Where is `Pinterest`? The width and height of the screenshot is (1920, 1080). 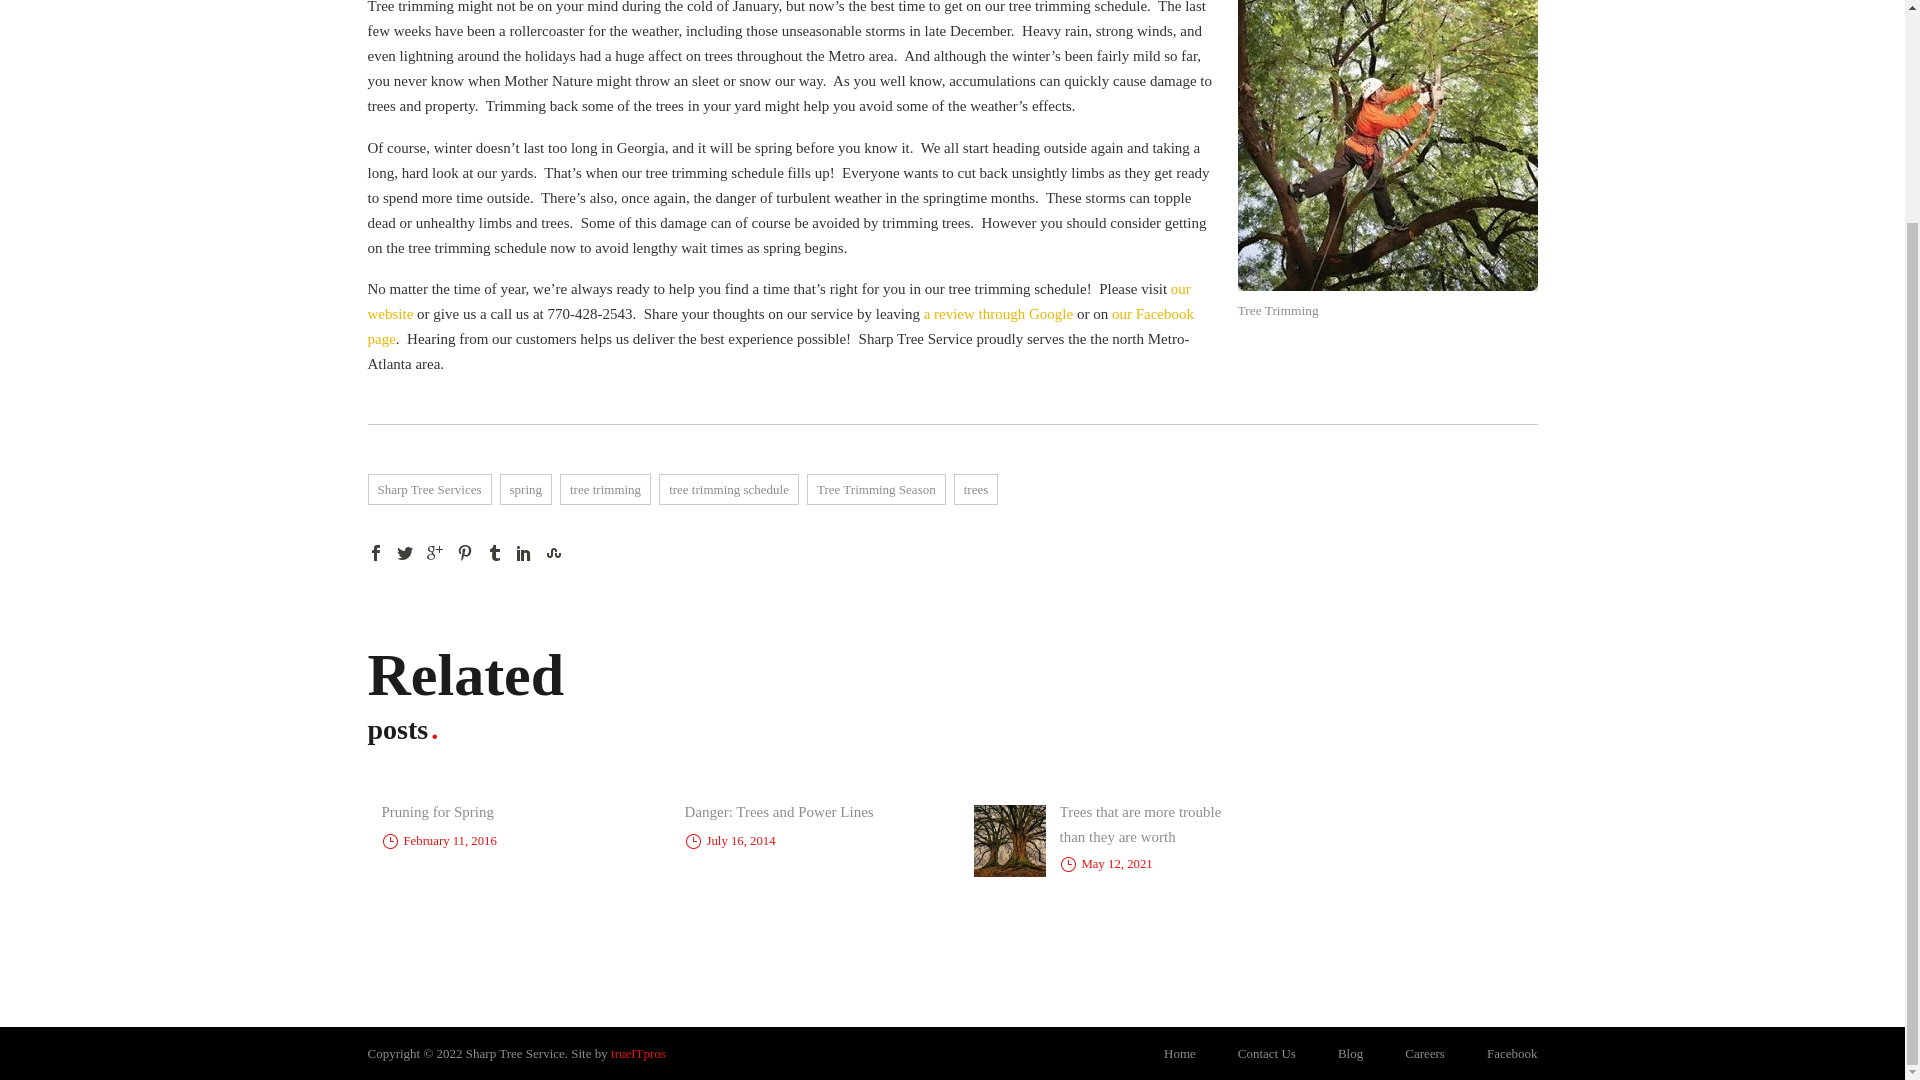
Pinterest is located at coordinates (464, 552).